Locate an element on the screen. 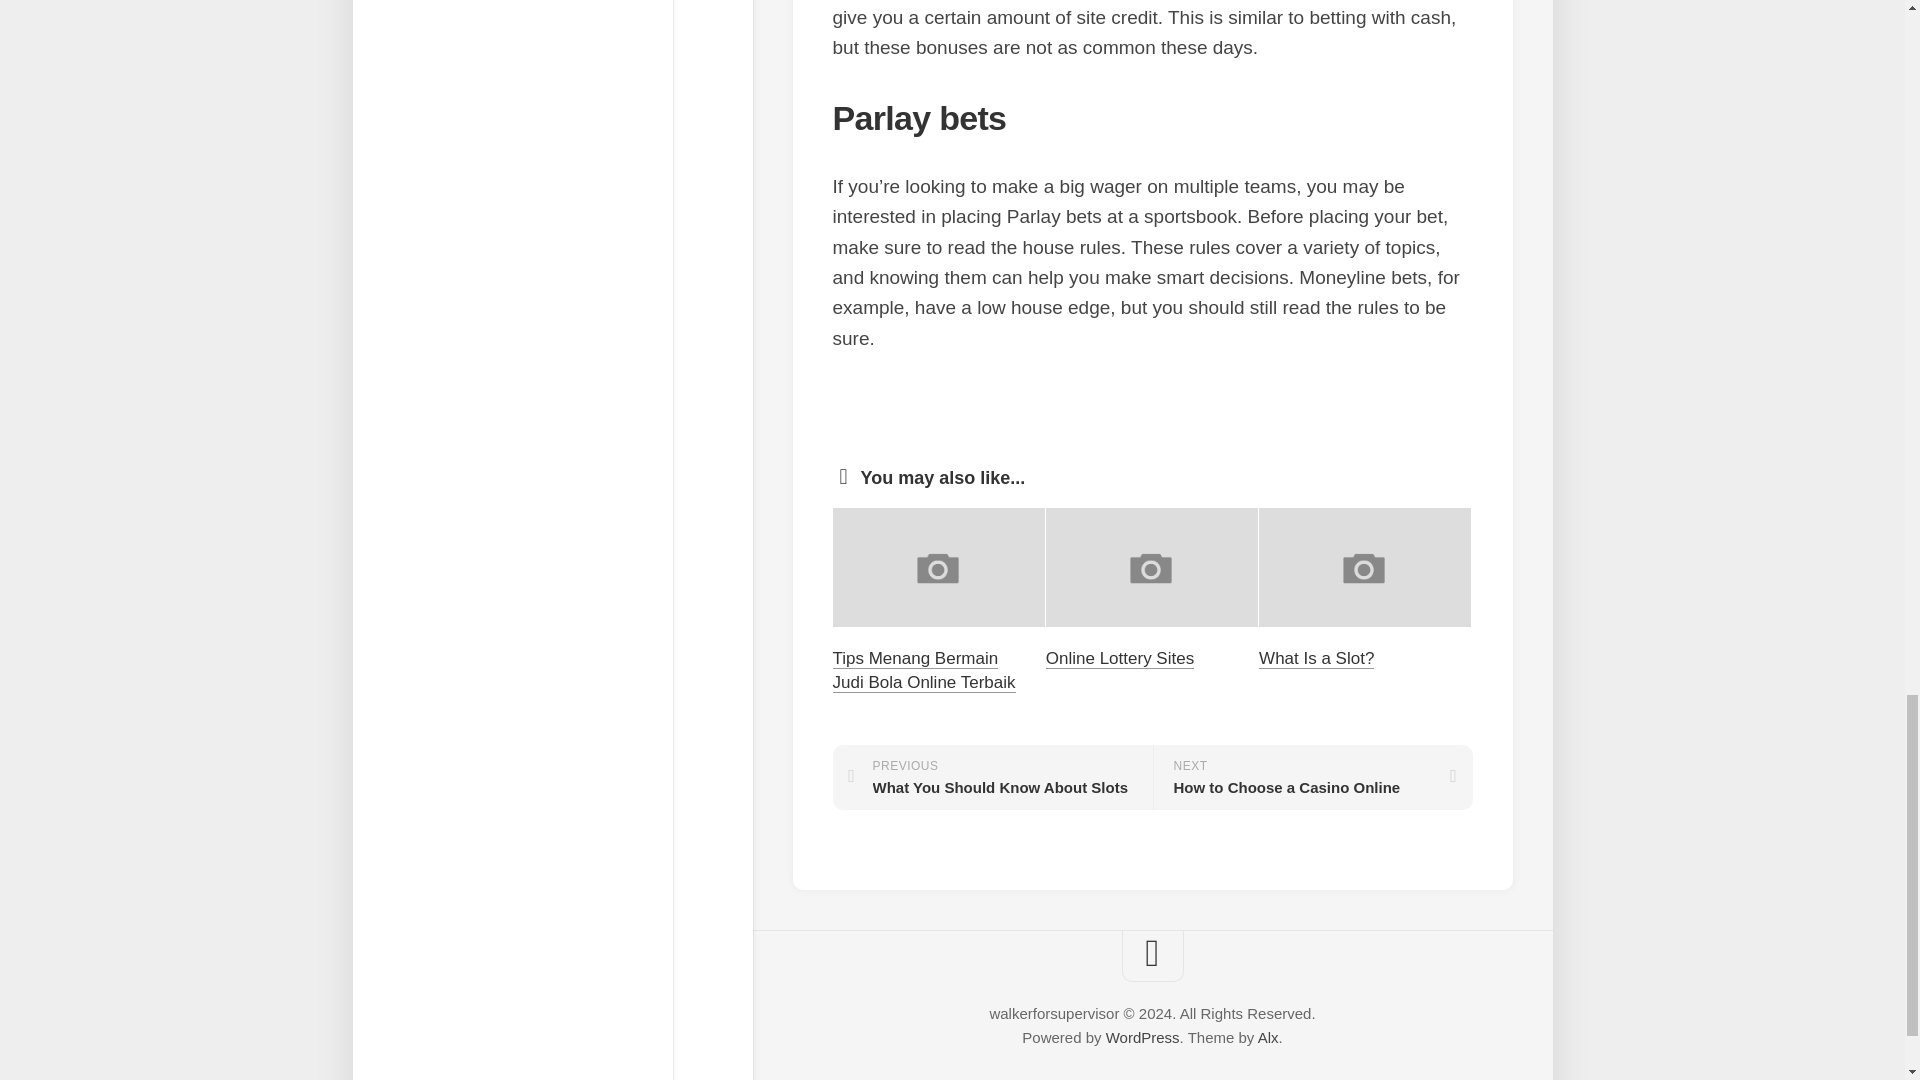  WordPress is located at coordinates (1142, 1038).